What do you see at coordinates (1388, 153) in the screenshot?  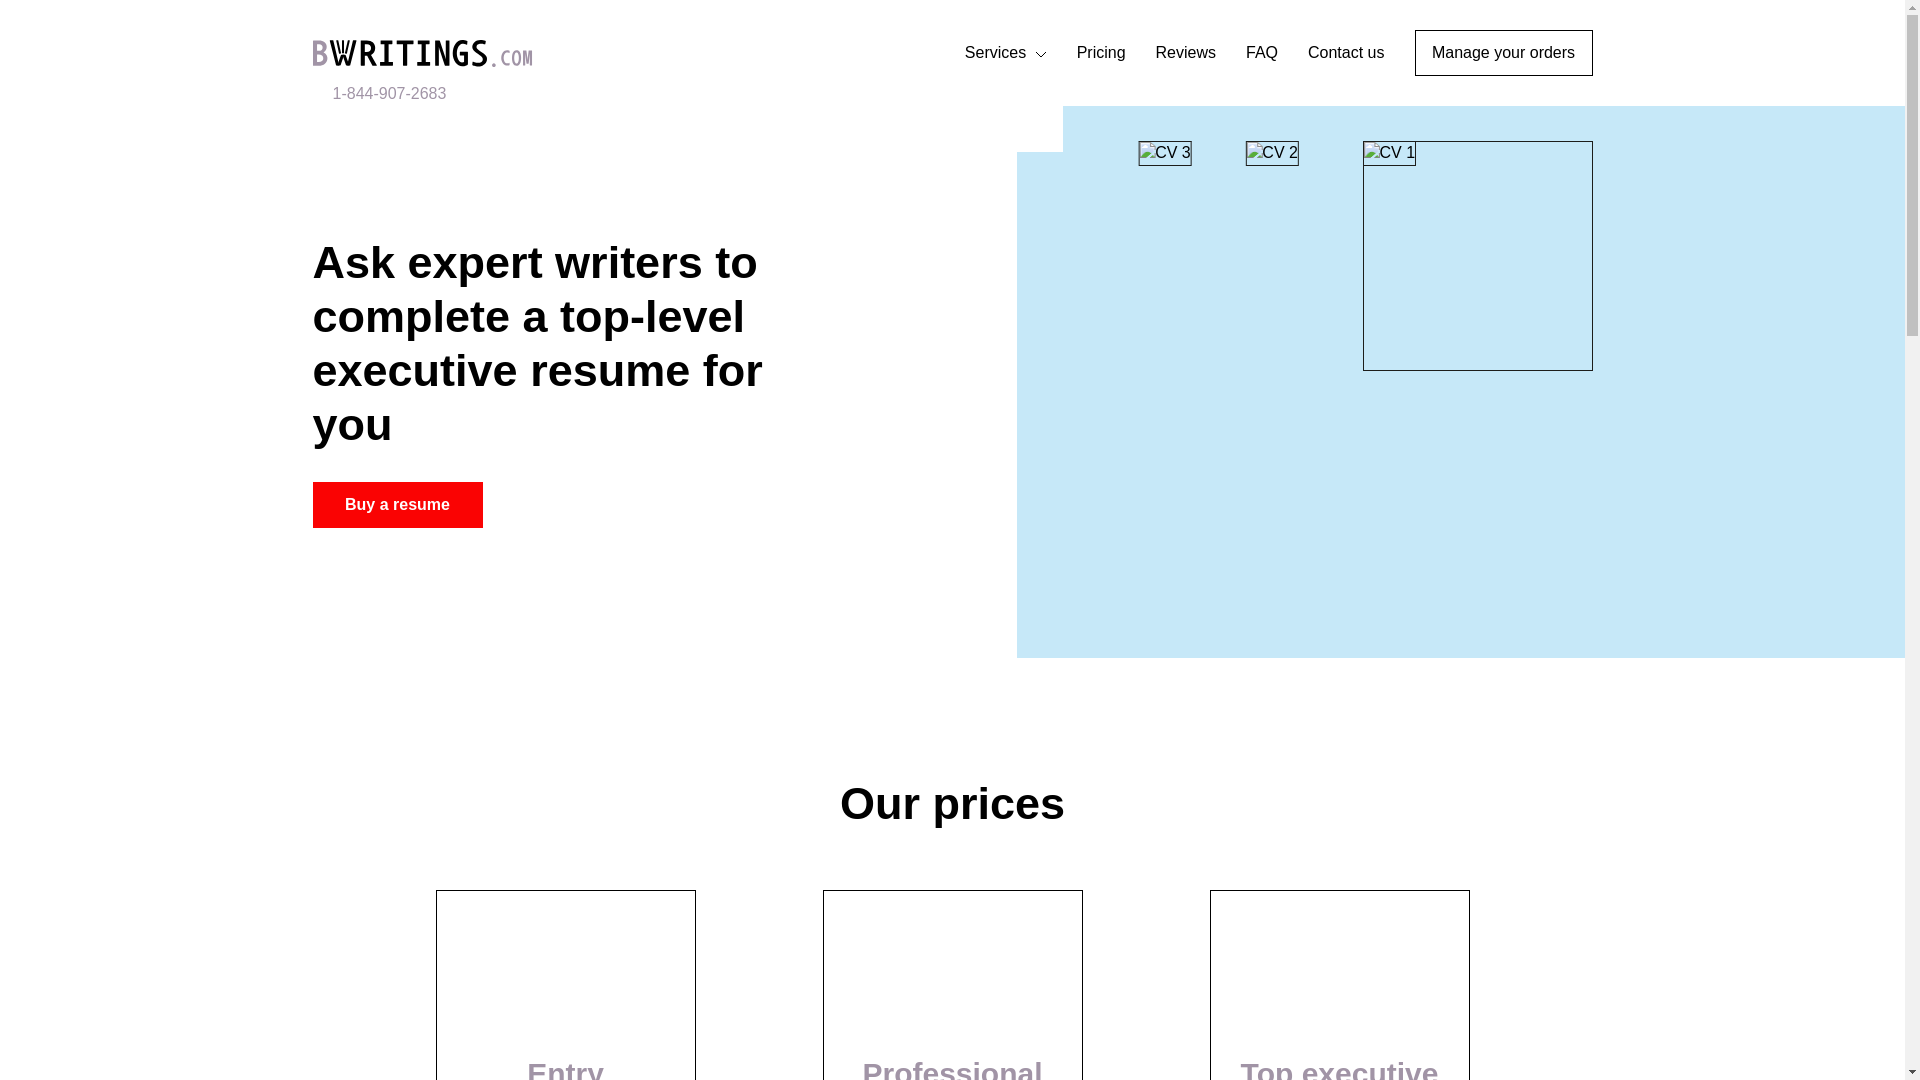 I see `CV 1` at bounding box center [1388, 153].